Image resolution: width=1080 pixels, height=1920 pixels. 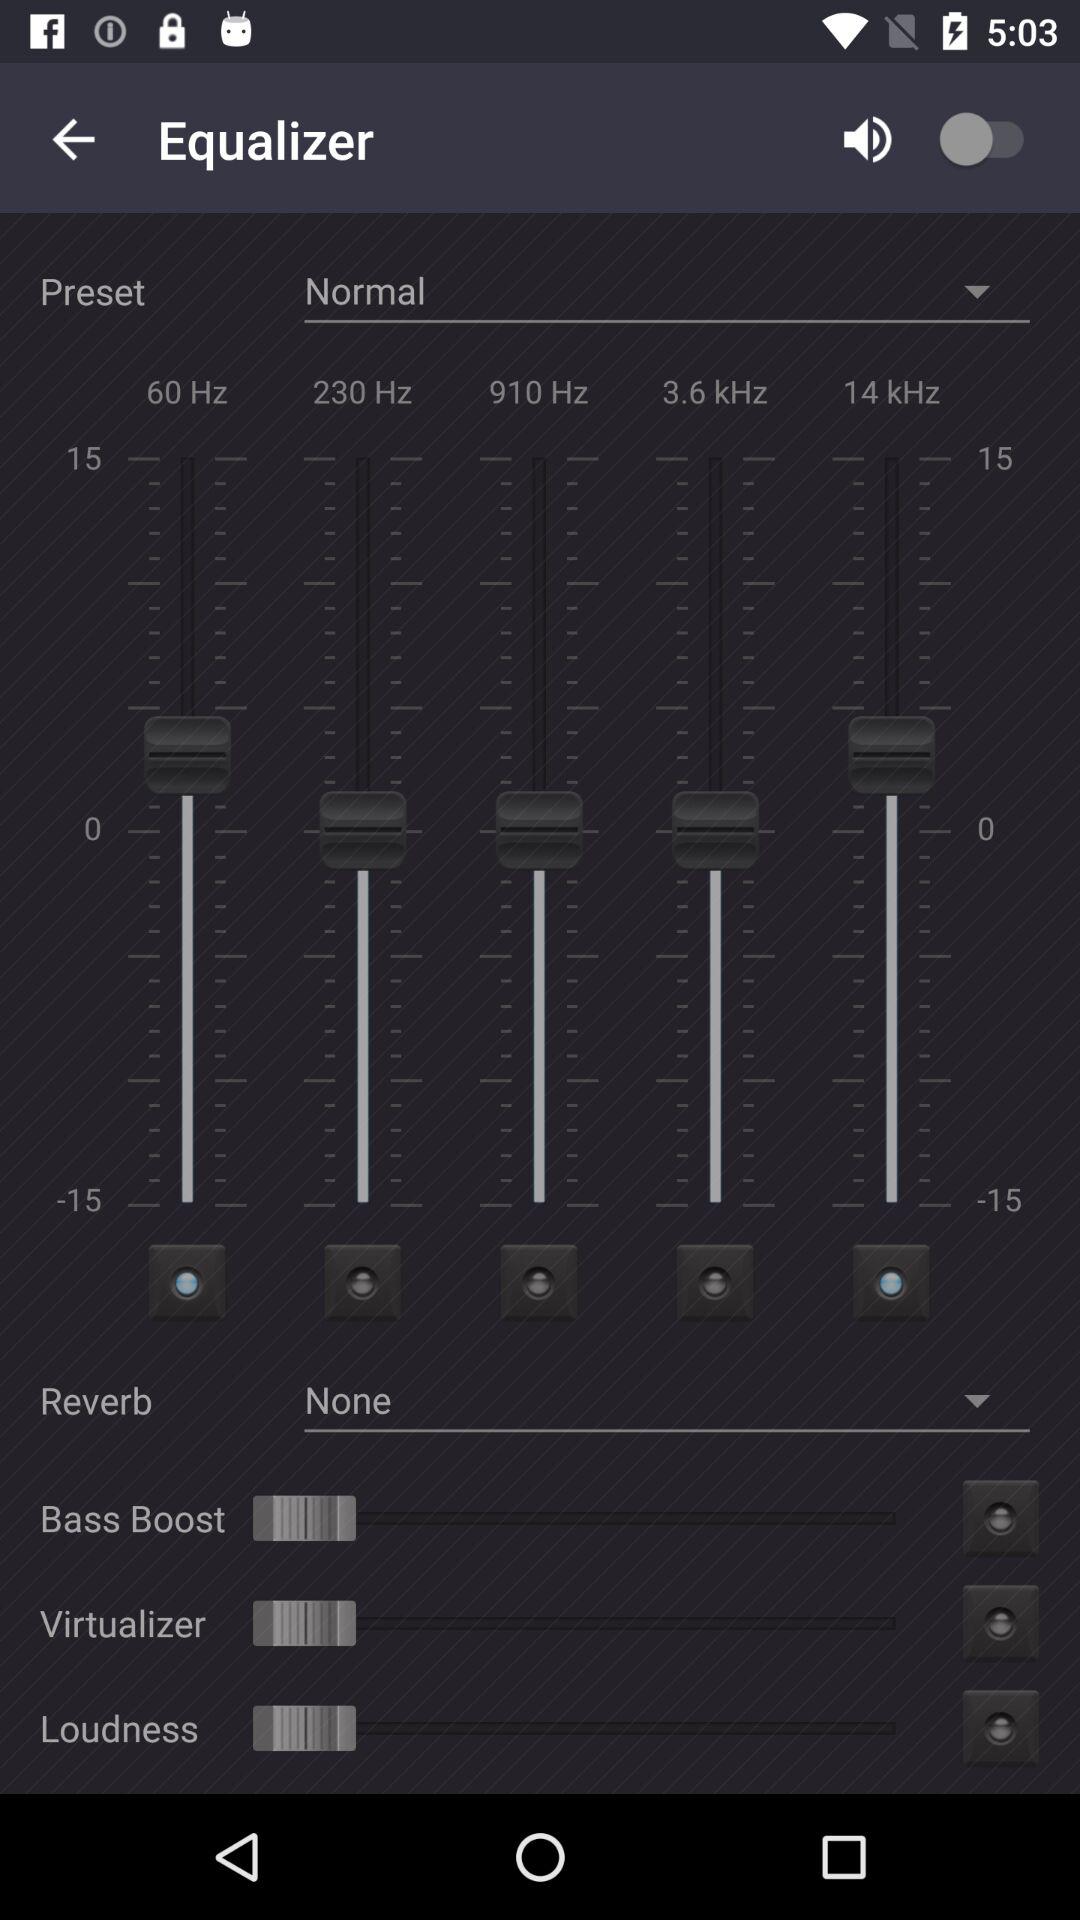 What do you see at coordinates (1001, 1623) in the screenshot?
I see `click on the second icon from the bottom right of the page` at bounding box center [1001, 1623].